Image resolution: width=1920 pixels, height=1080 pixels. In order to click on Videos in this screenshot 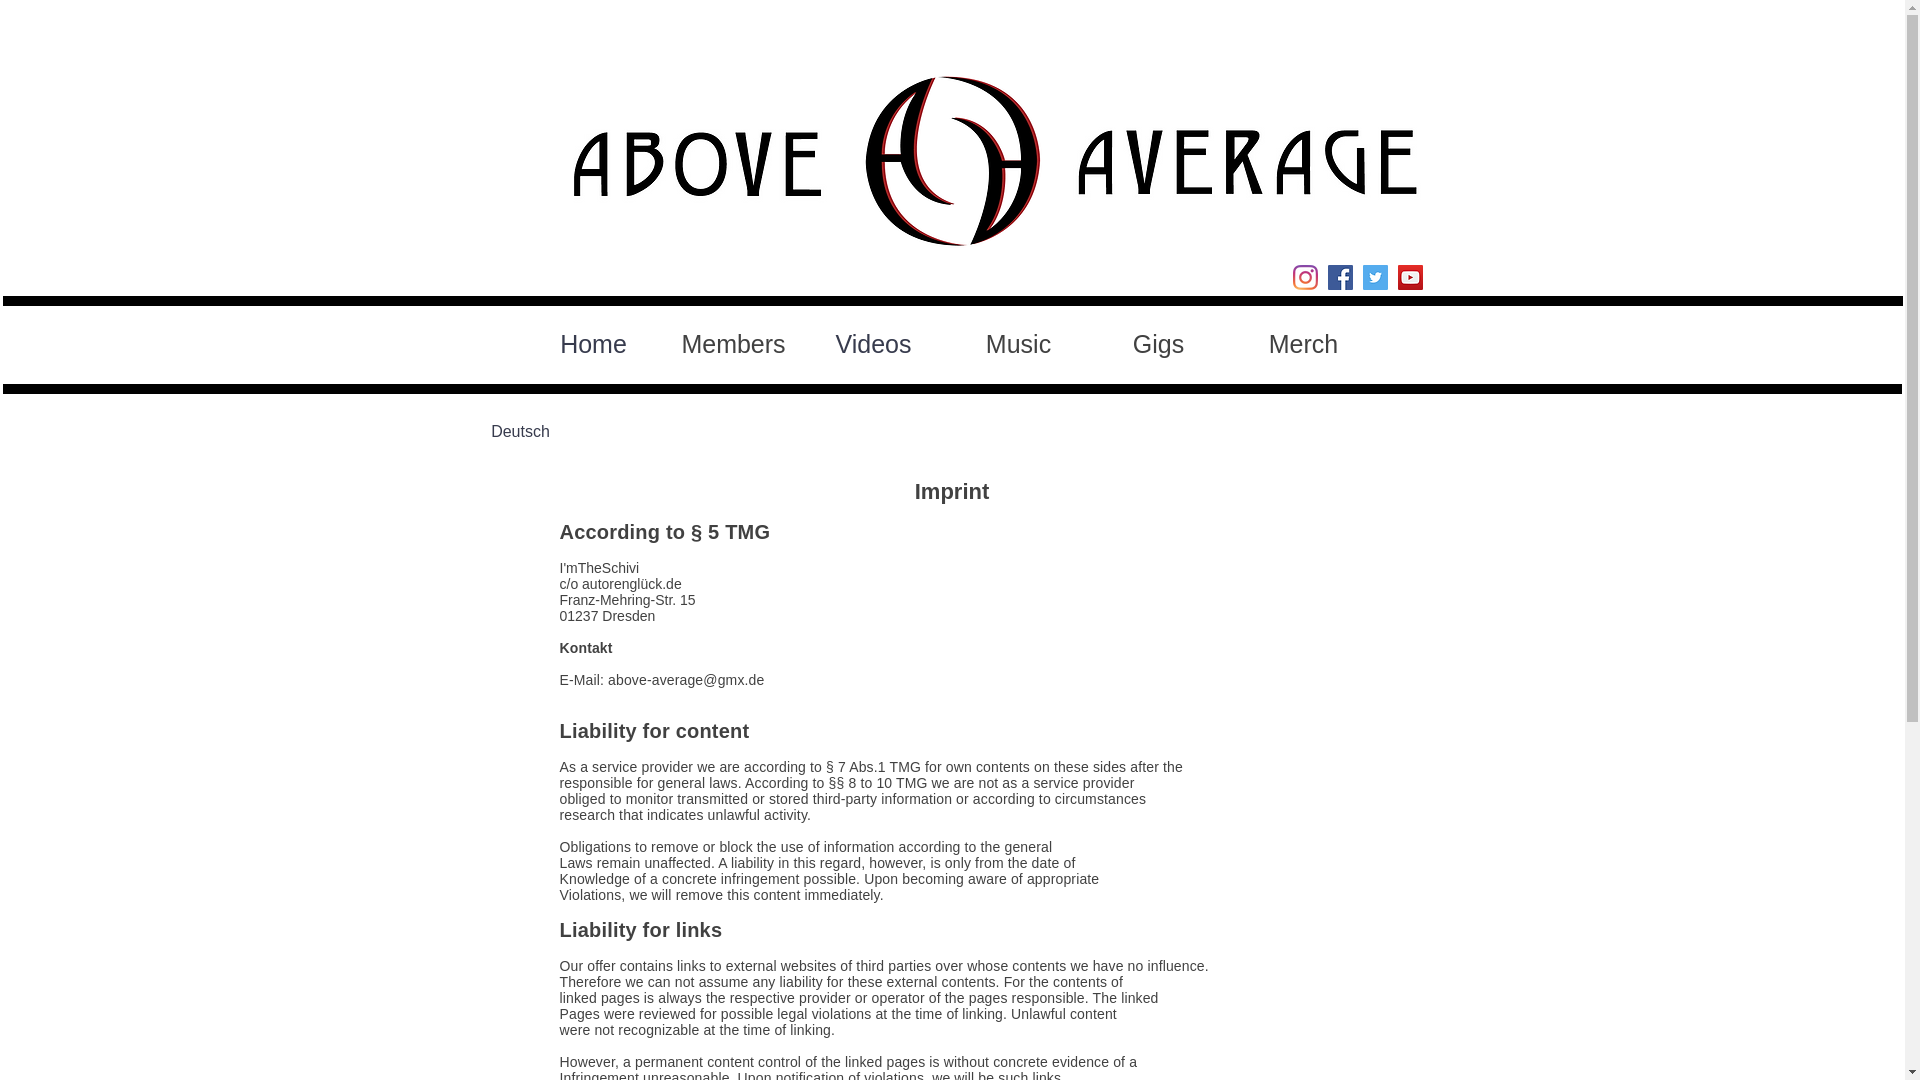, I will do `click(873, 344)`.